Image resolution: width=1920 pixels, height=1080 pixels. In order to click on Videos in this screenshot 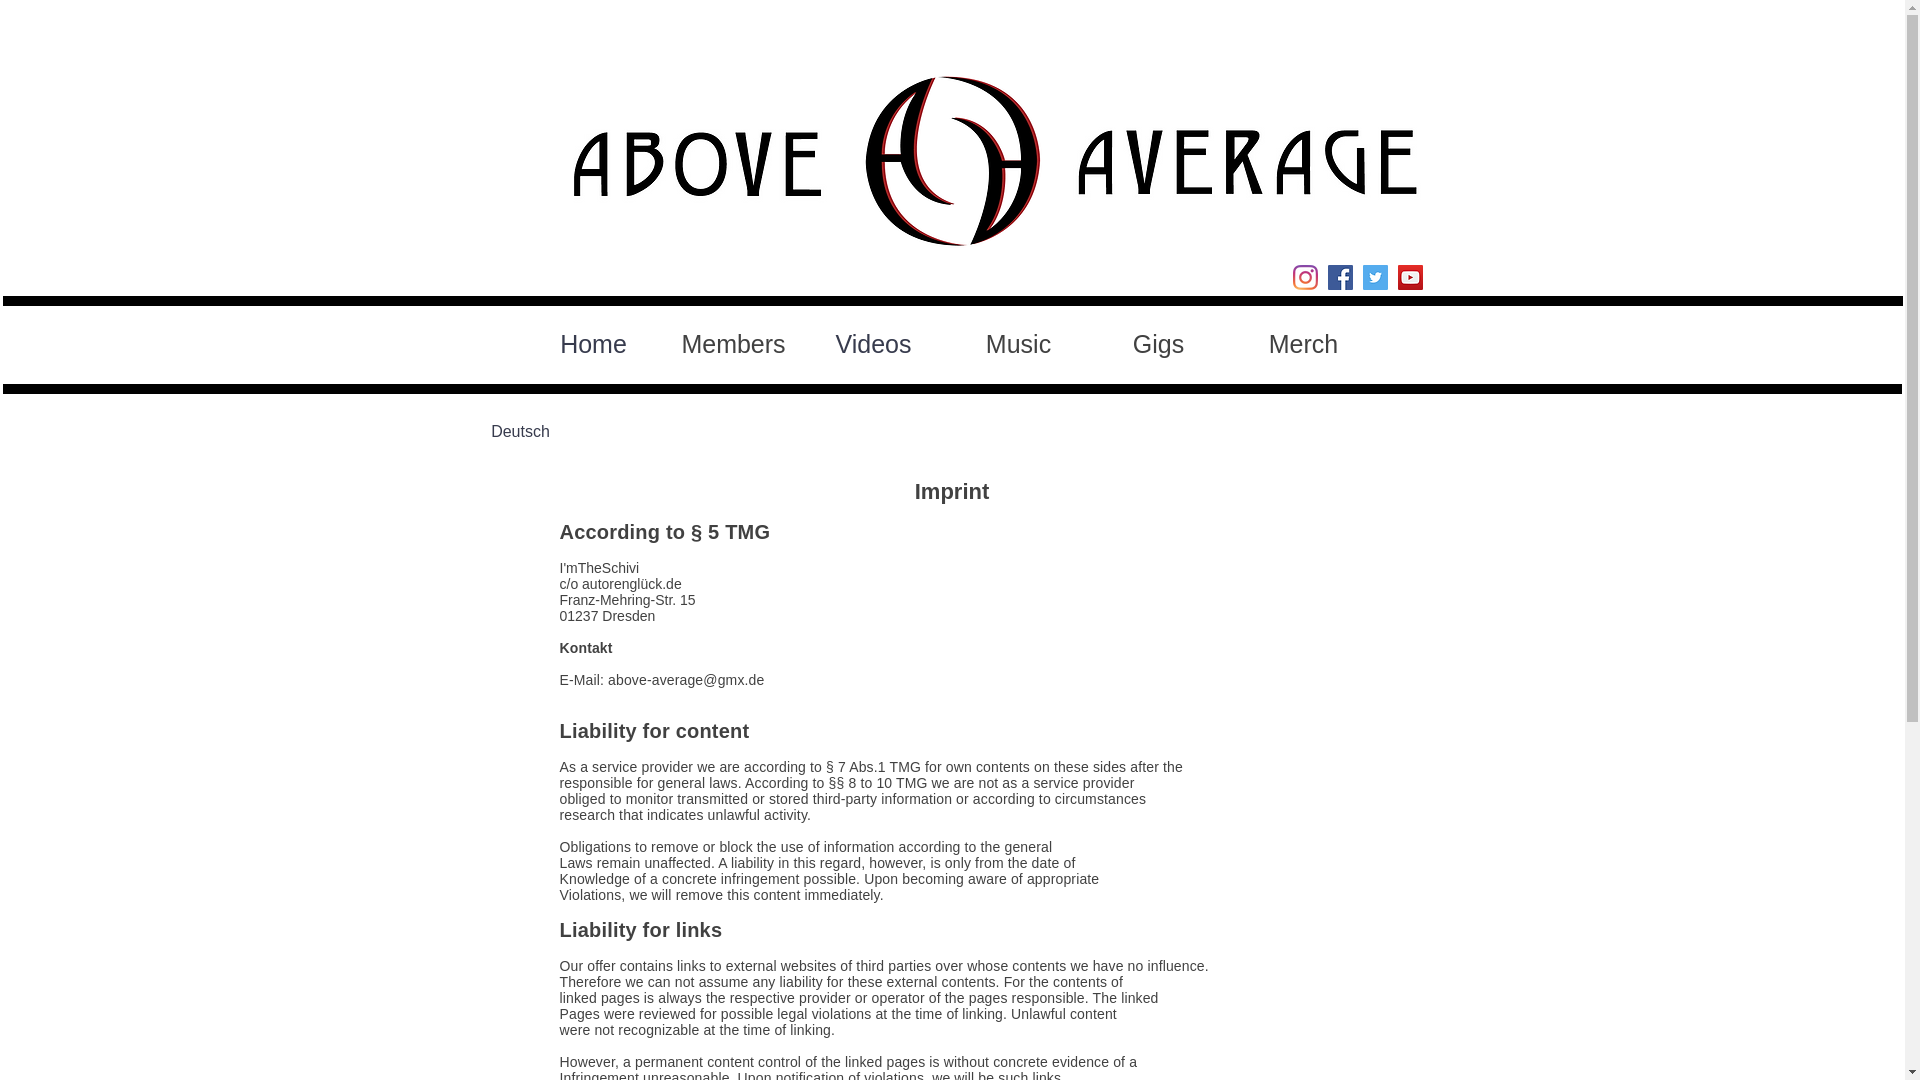, I will do `click(873, 344)`.